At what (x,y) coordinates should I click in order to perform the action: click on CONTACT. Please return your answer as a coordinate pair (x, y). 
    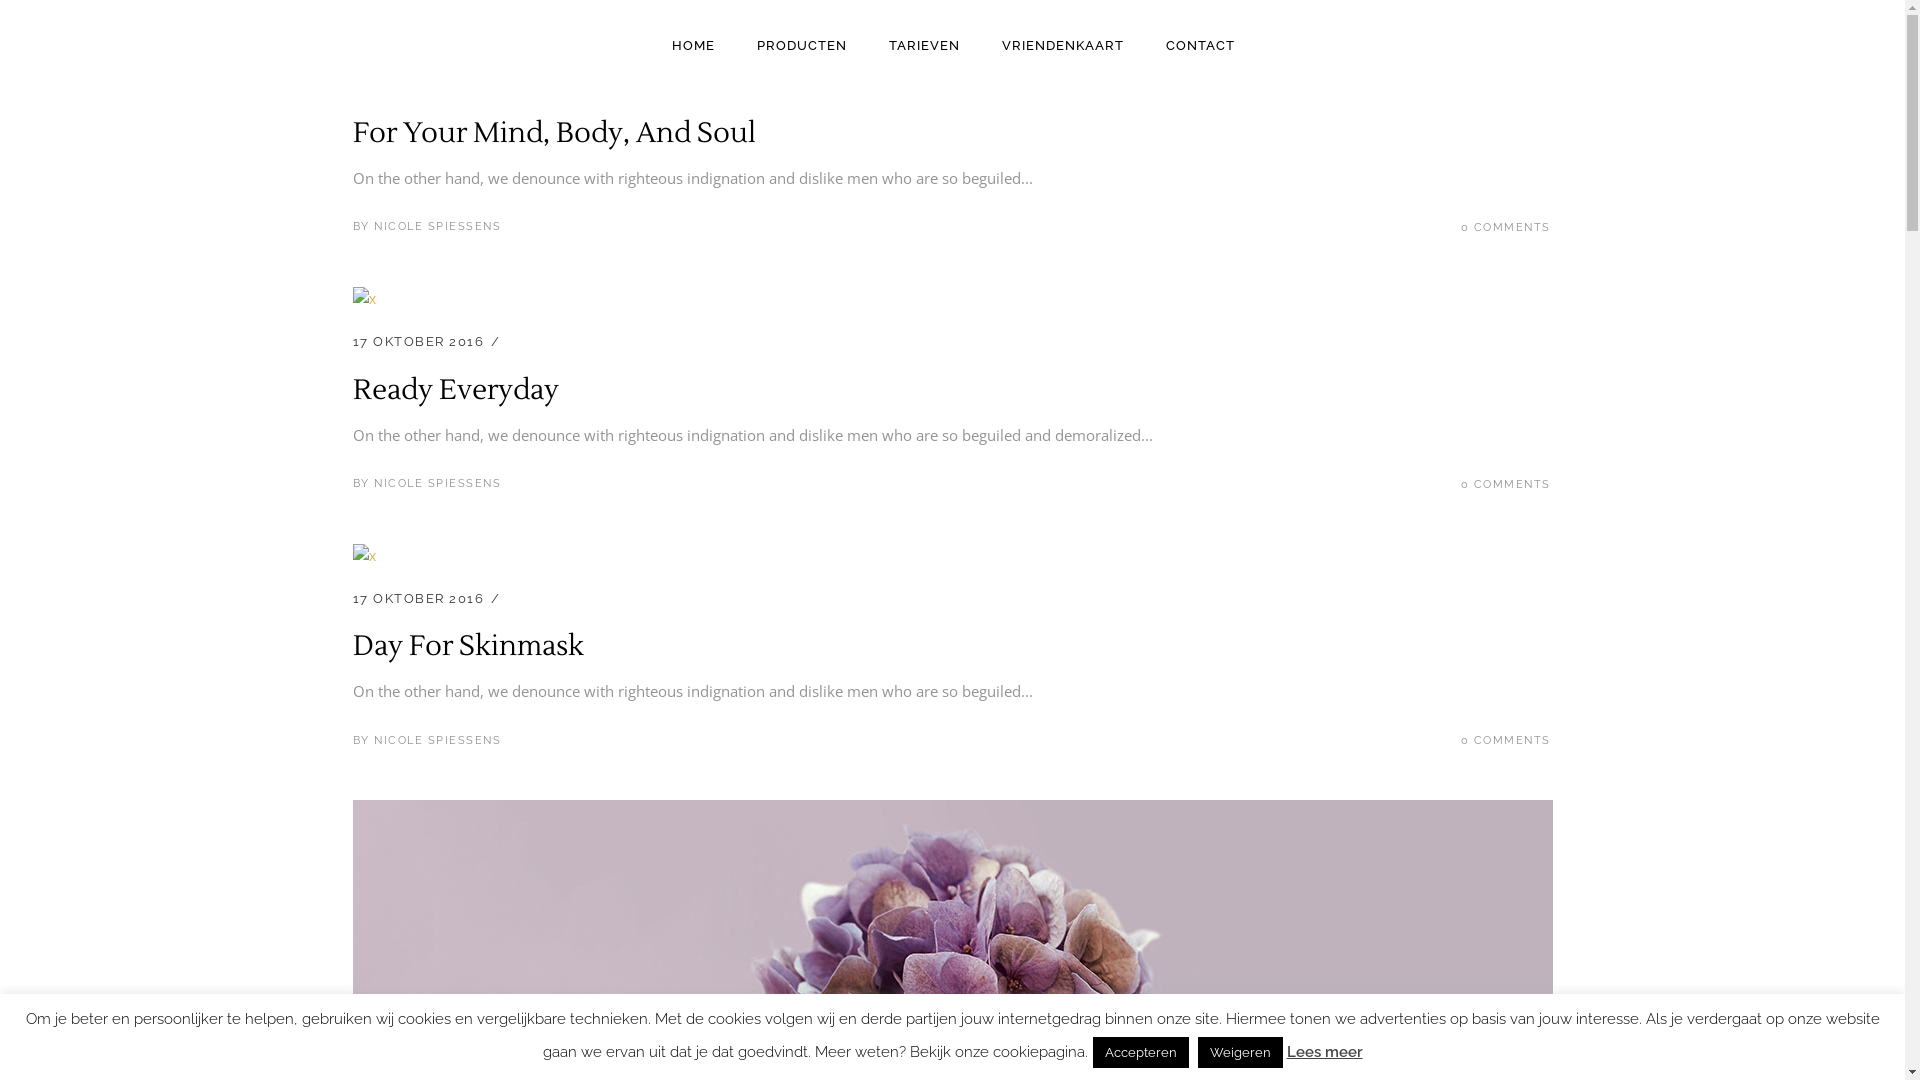
    Looking at the image, I should click on (1200, 44).